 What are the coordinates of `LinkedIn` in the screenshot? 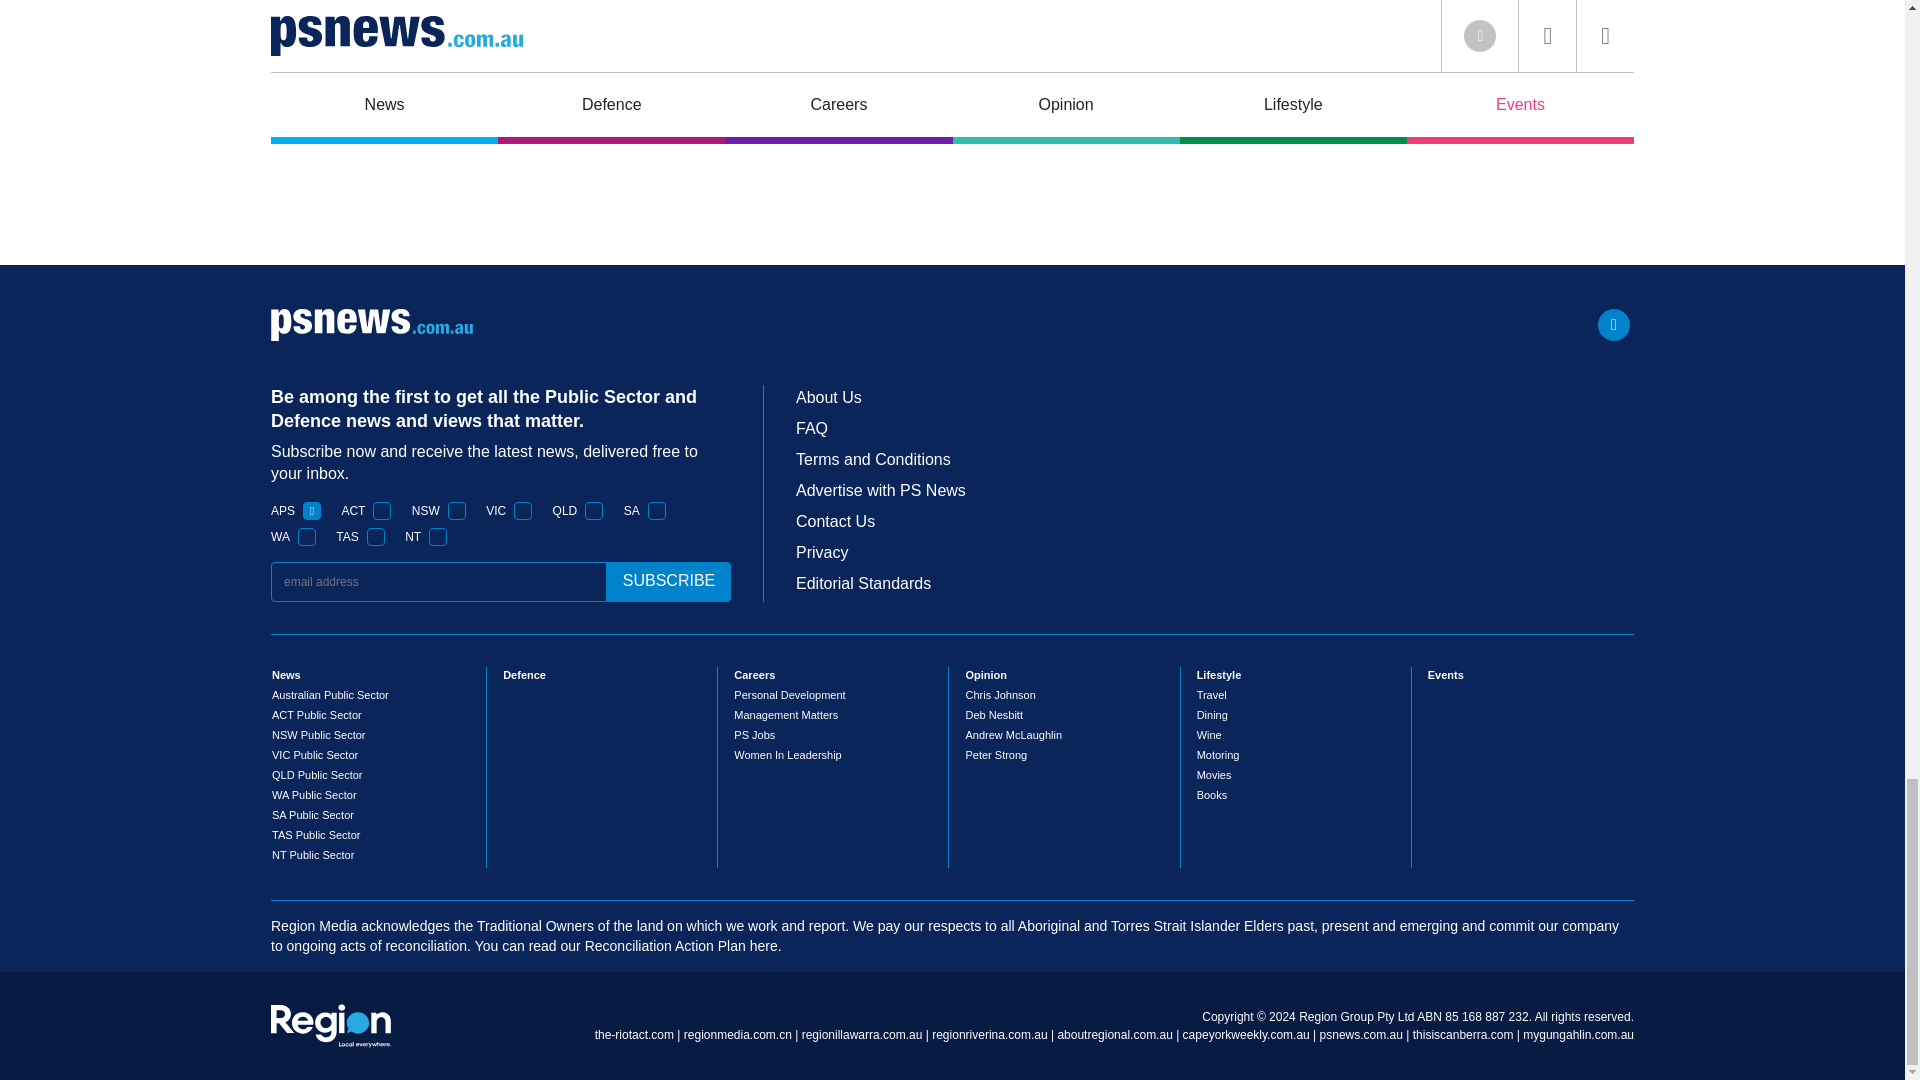 It's located at (1614, 324).